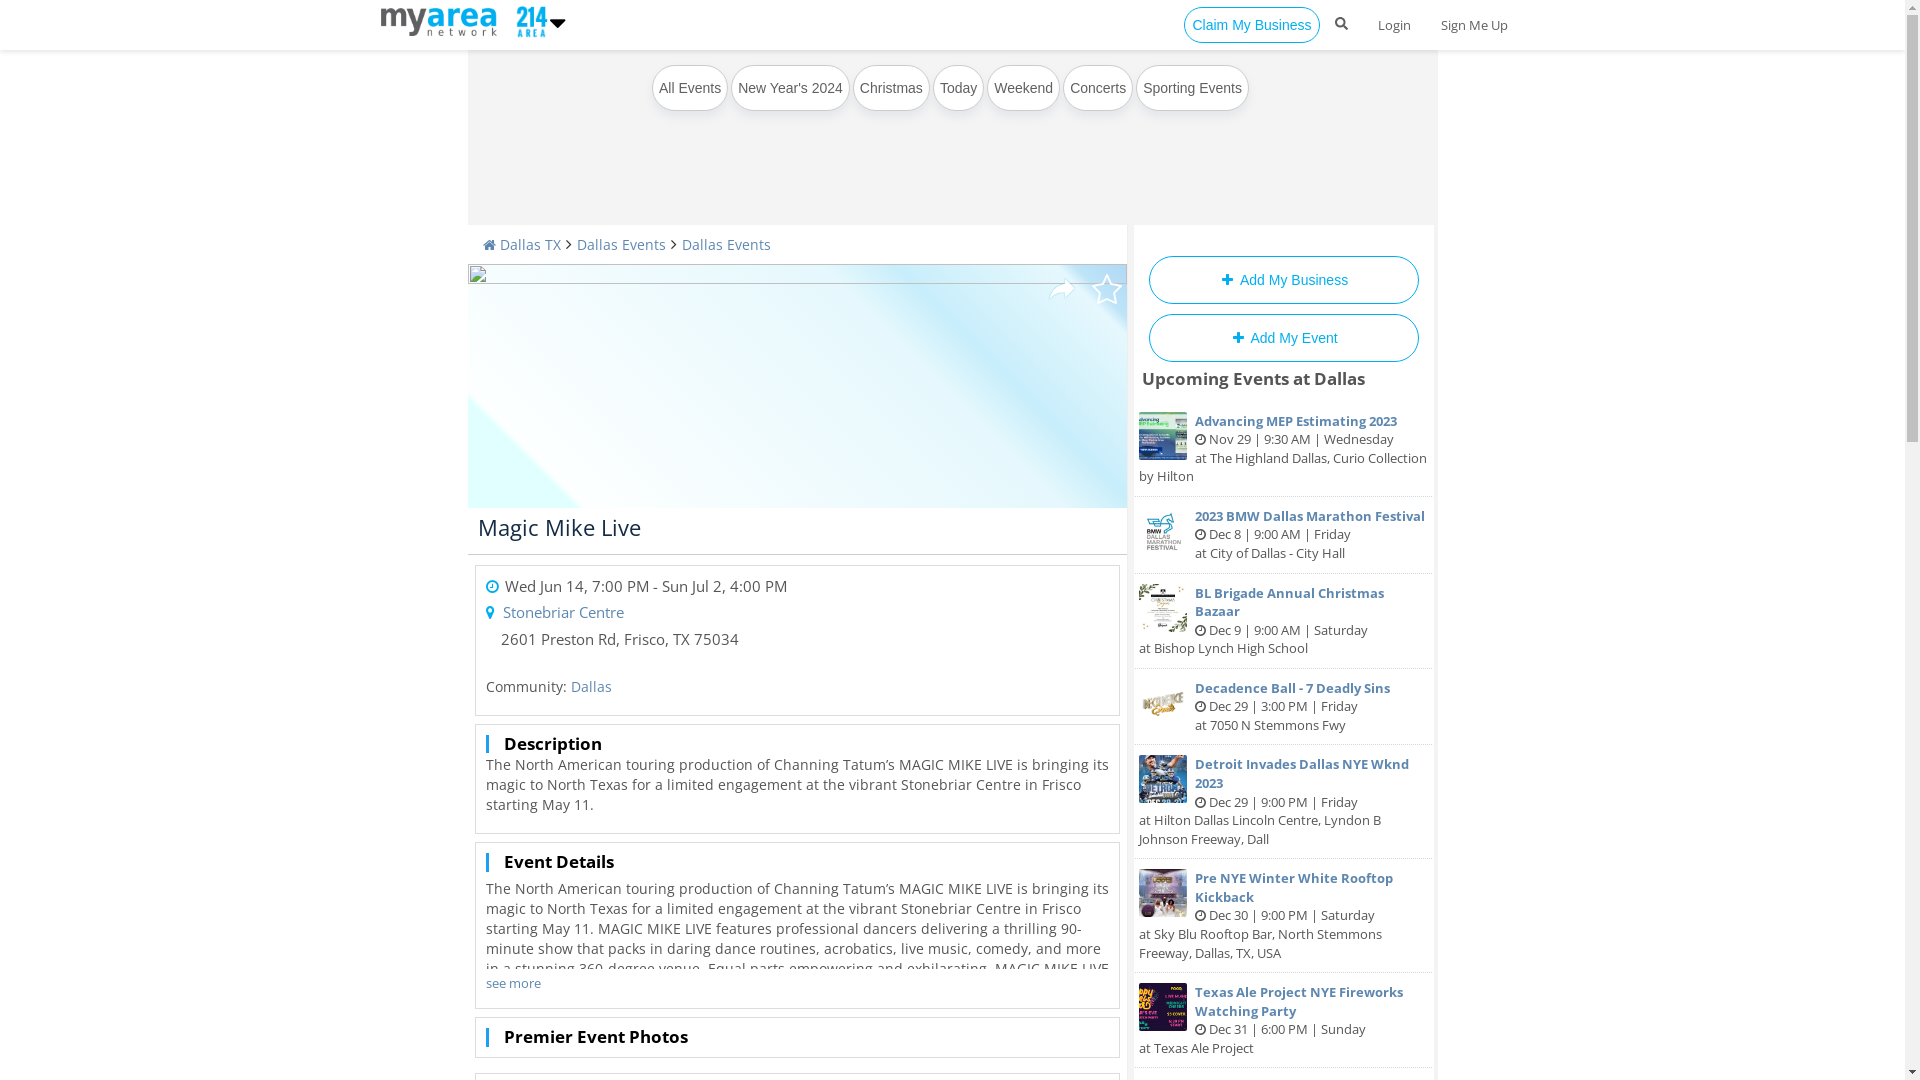 Image resolution: width=1920 pixels, height=1080 pixels. I want to click on Concerts, so click(1098, 88).